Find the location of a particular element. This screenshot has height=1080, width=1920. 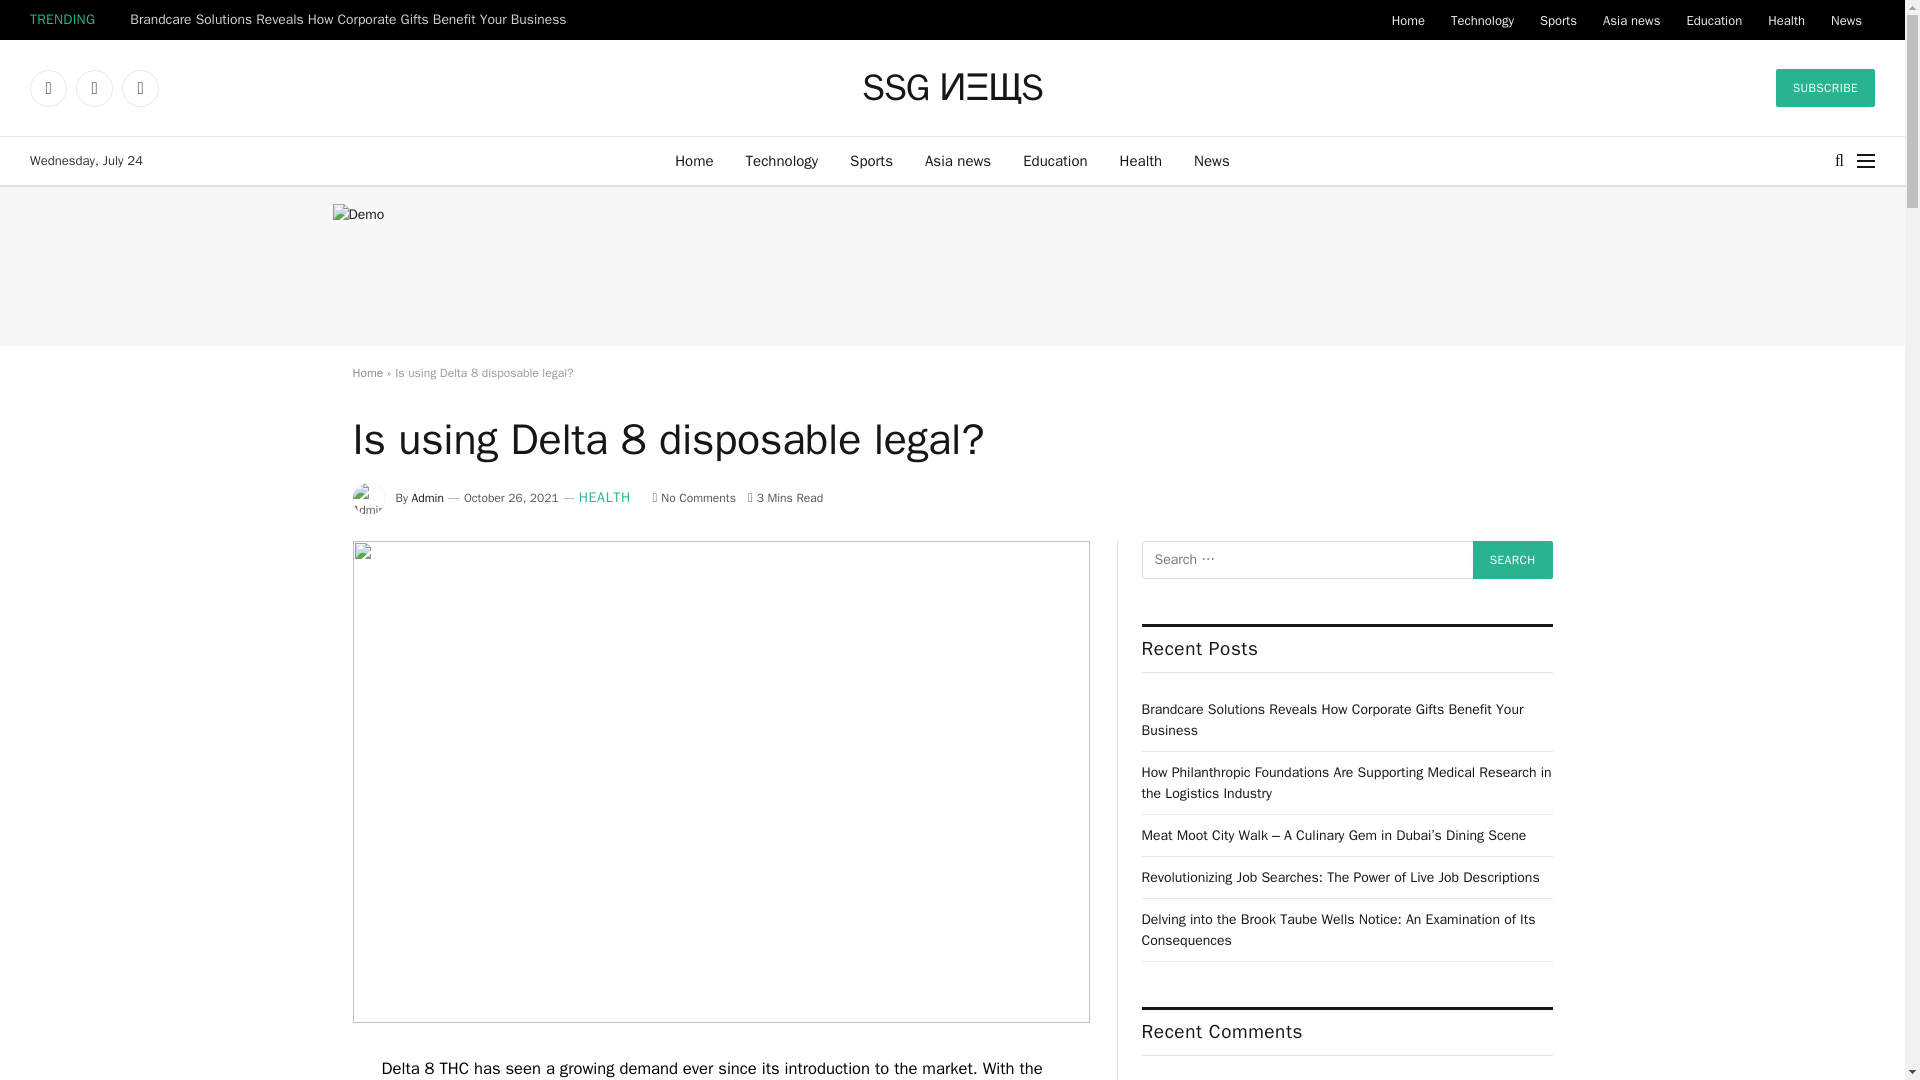

Education is located at coordinates (1713, 20).